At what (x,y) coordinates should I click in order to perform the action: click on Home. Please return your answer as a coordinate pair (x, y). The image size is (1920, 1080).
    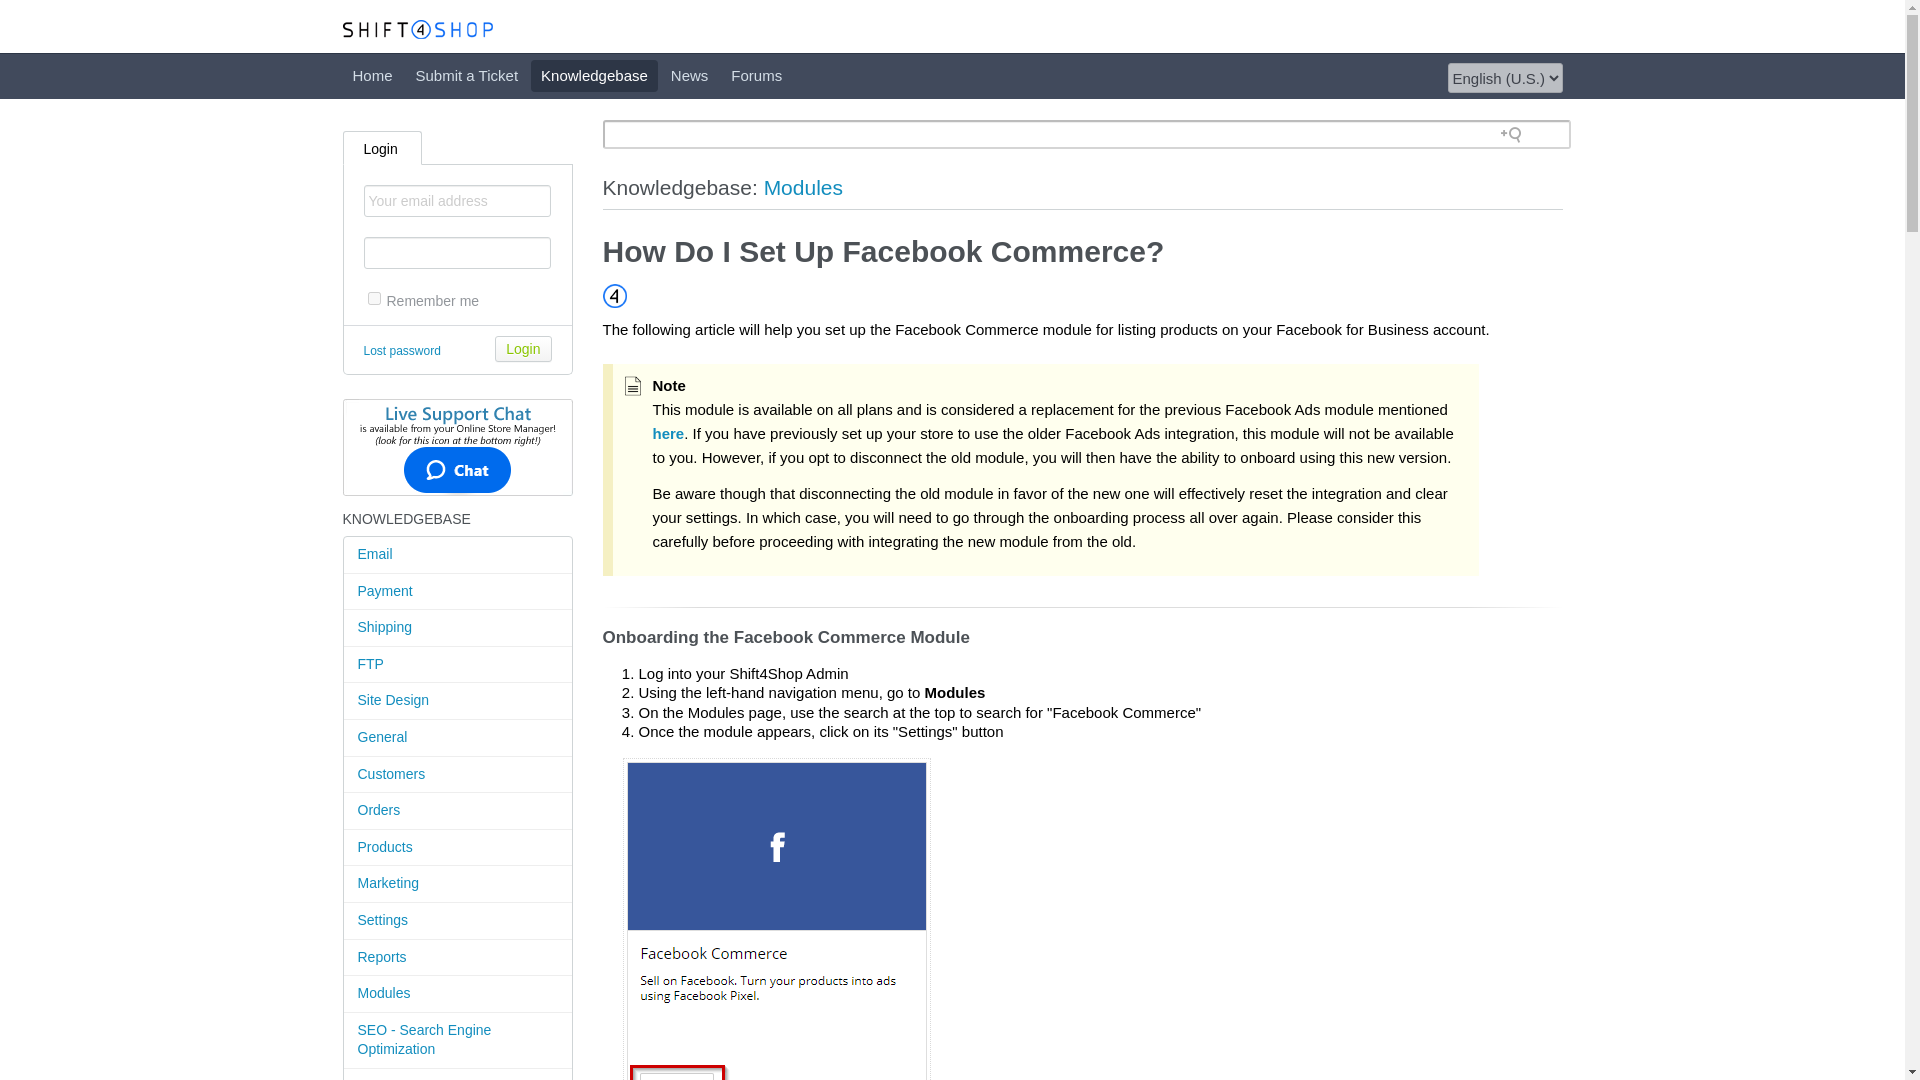
    Looking at the image, I should click on (371, 76).